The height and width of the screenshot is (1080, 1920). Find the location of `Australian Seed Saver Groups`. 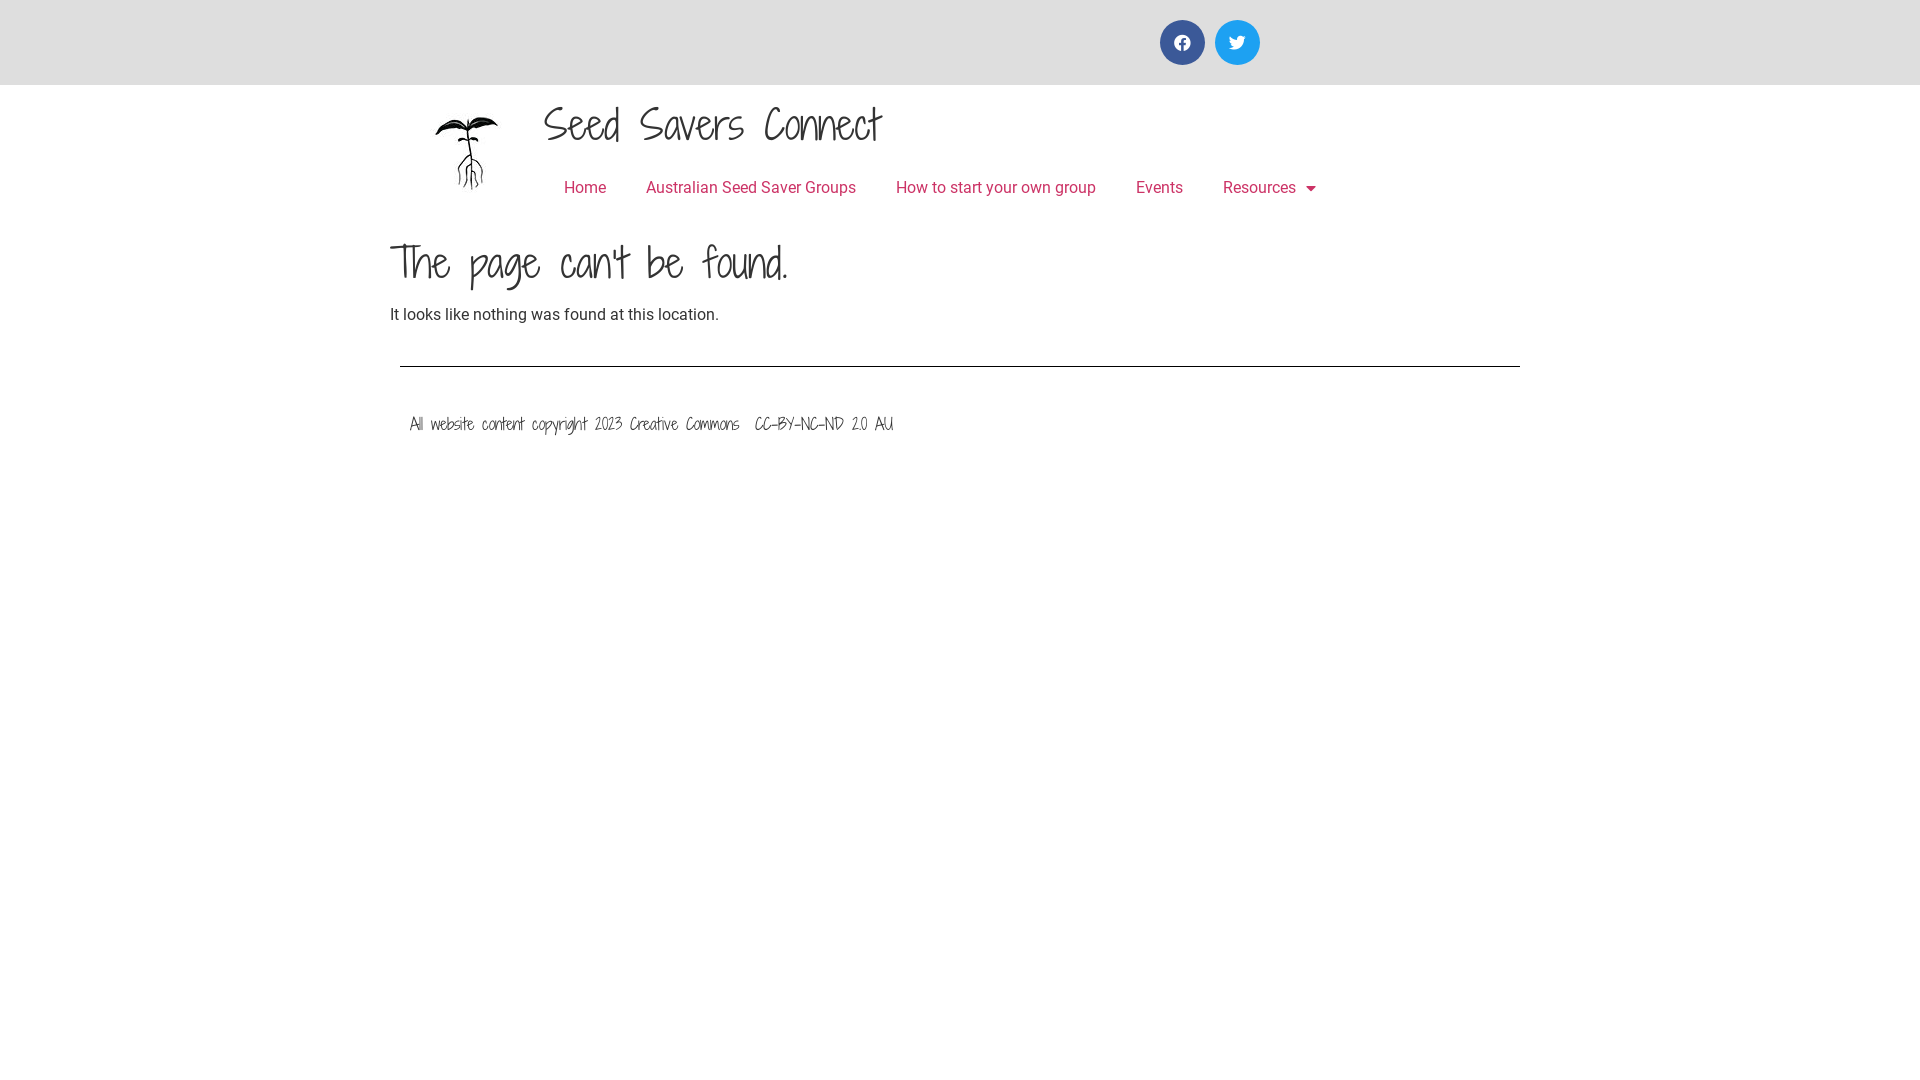

Australian Seed Saver Groups is located at coordinates (751, 188).